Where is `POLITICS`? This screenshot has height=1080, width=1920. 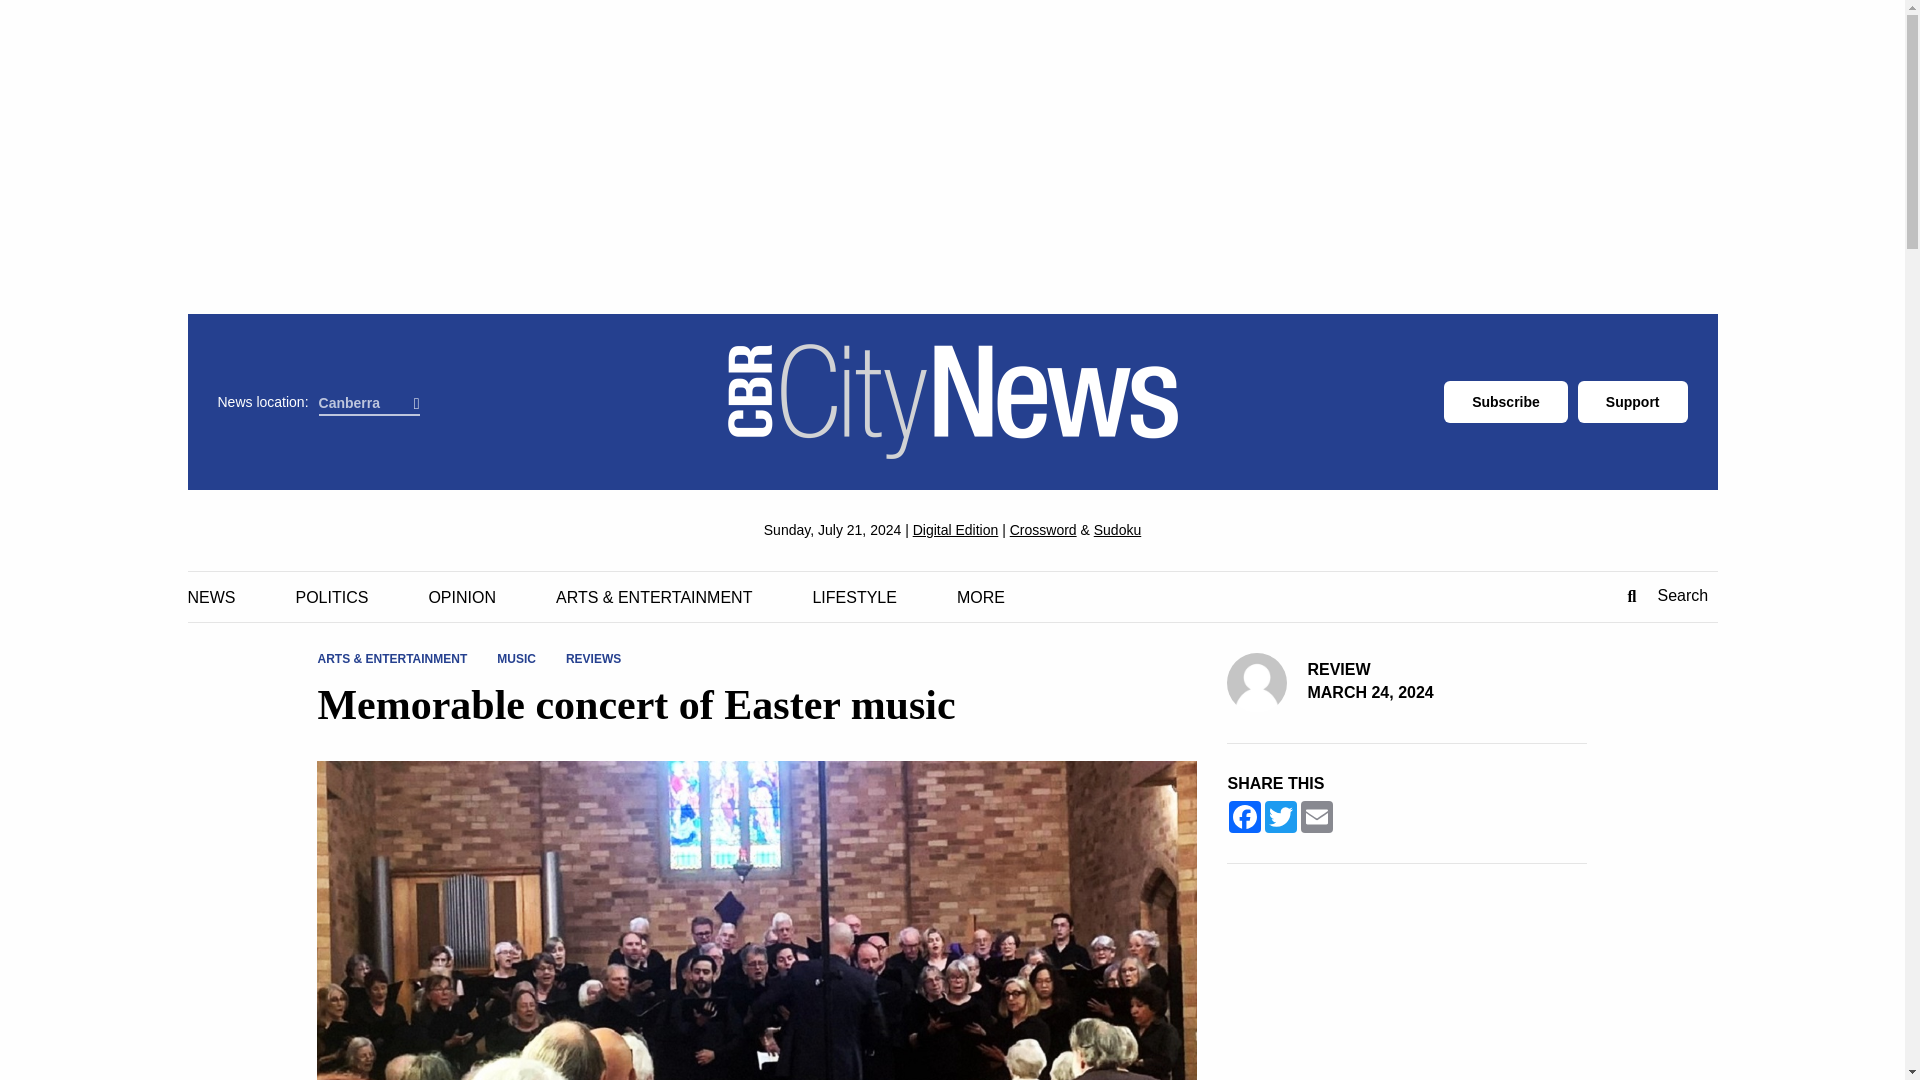 POLITICS is located at coordinates (332, 597).